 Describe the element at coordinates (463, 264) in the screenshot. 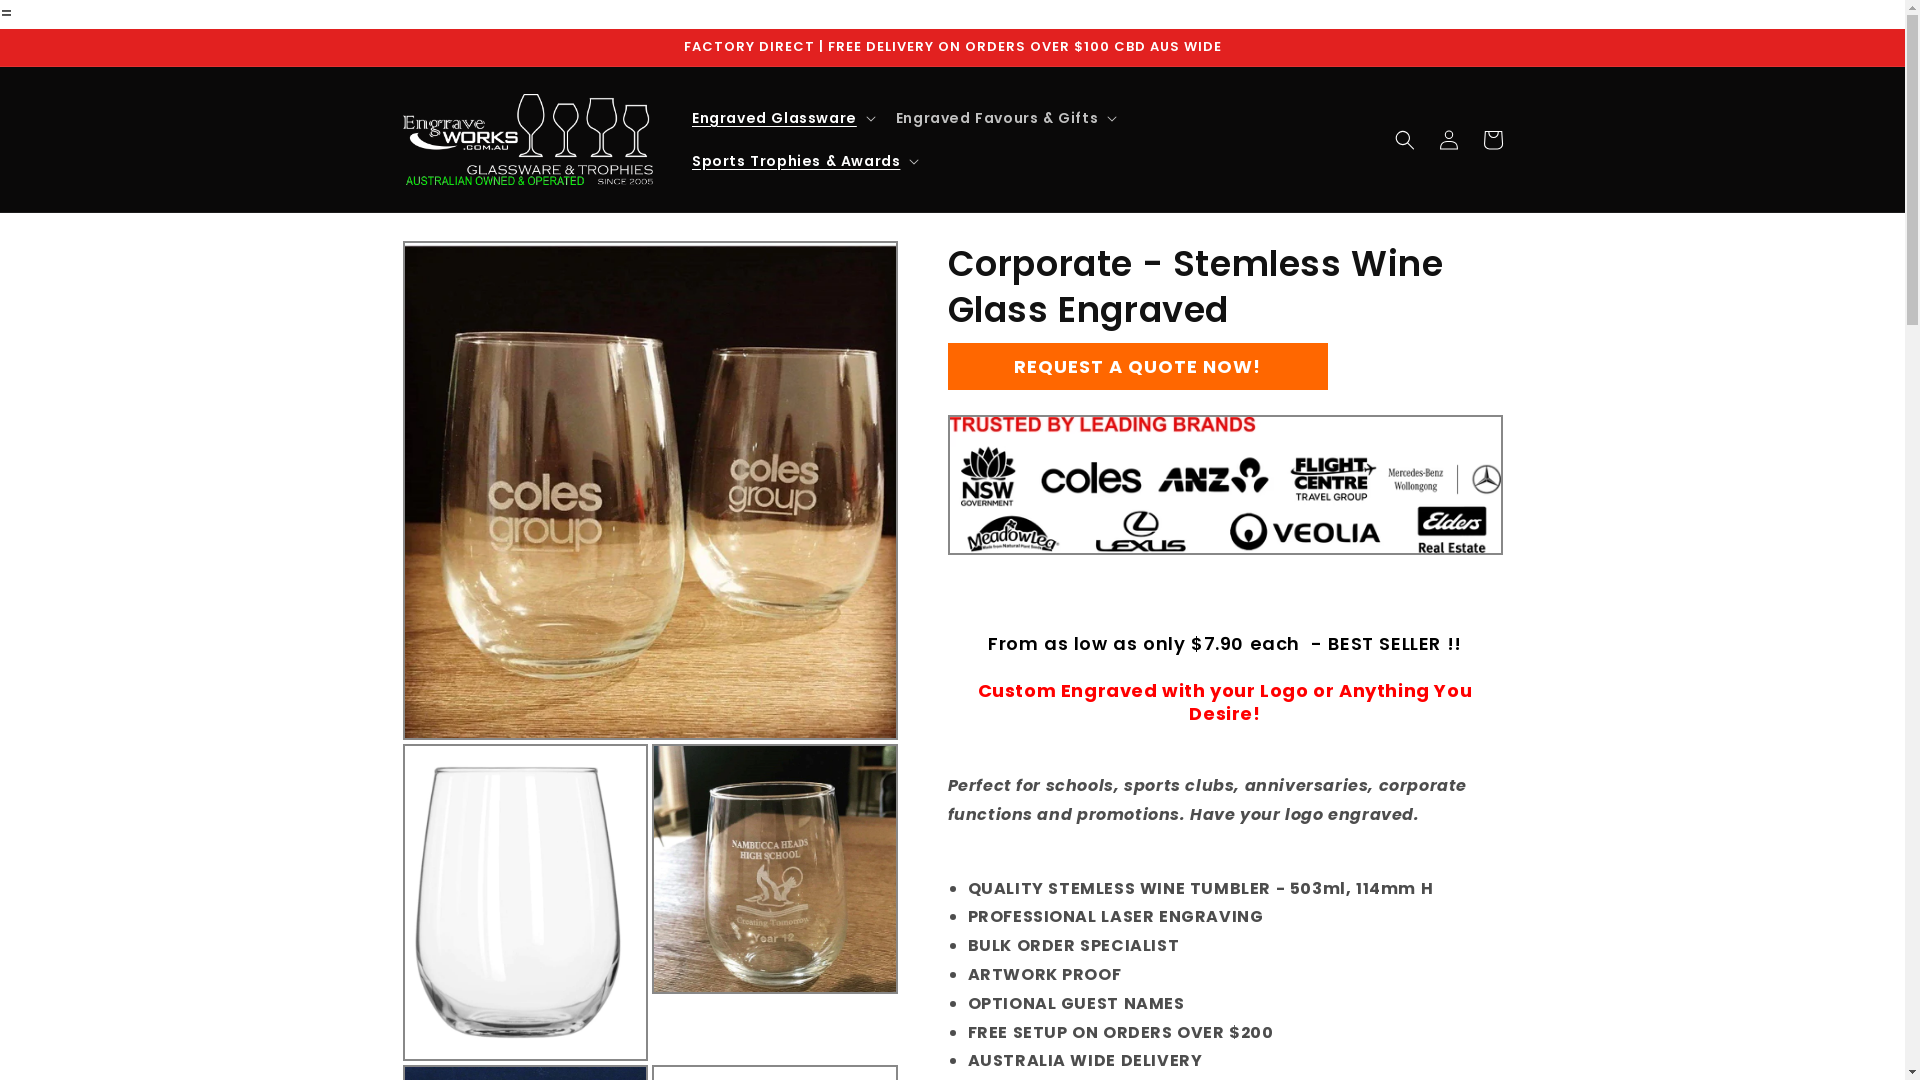

I see `Skip to product information` at that location.